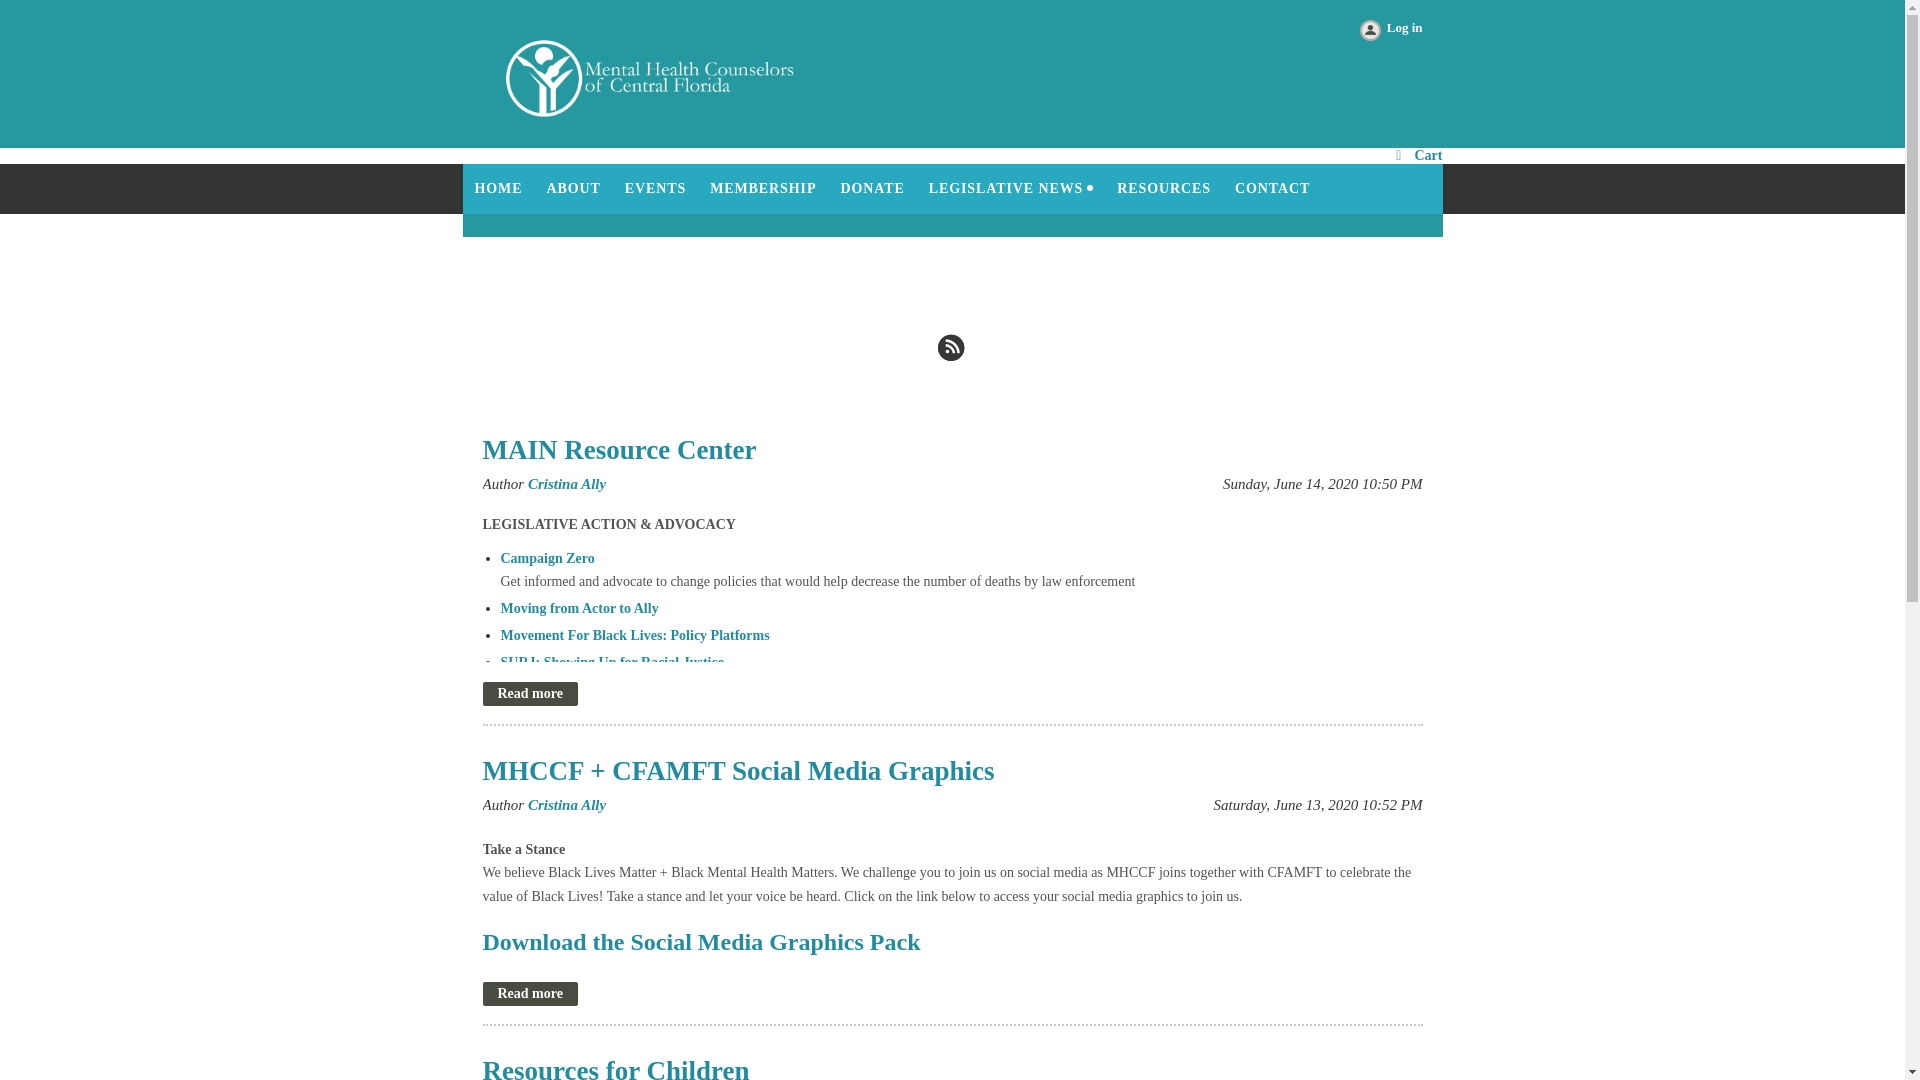  Describe the element at coordinates (1011, 188) in the screenshot. I see `Legislative News` at that location.